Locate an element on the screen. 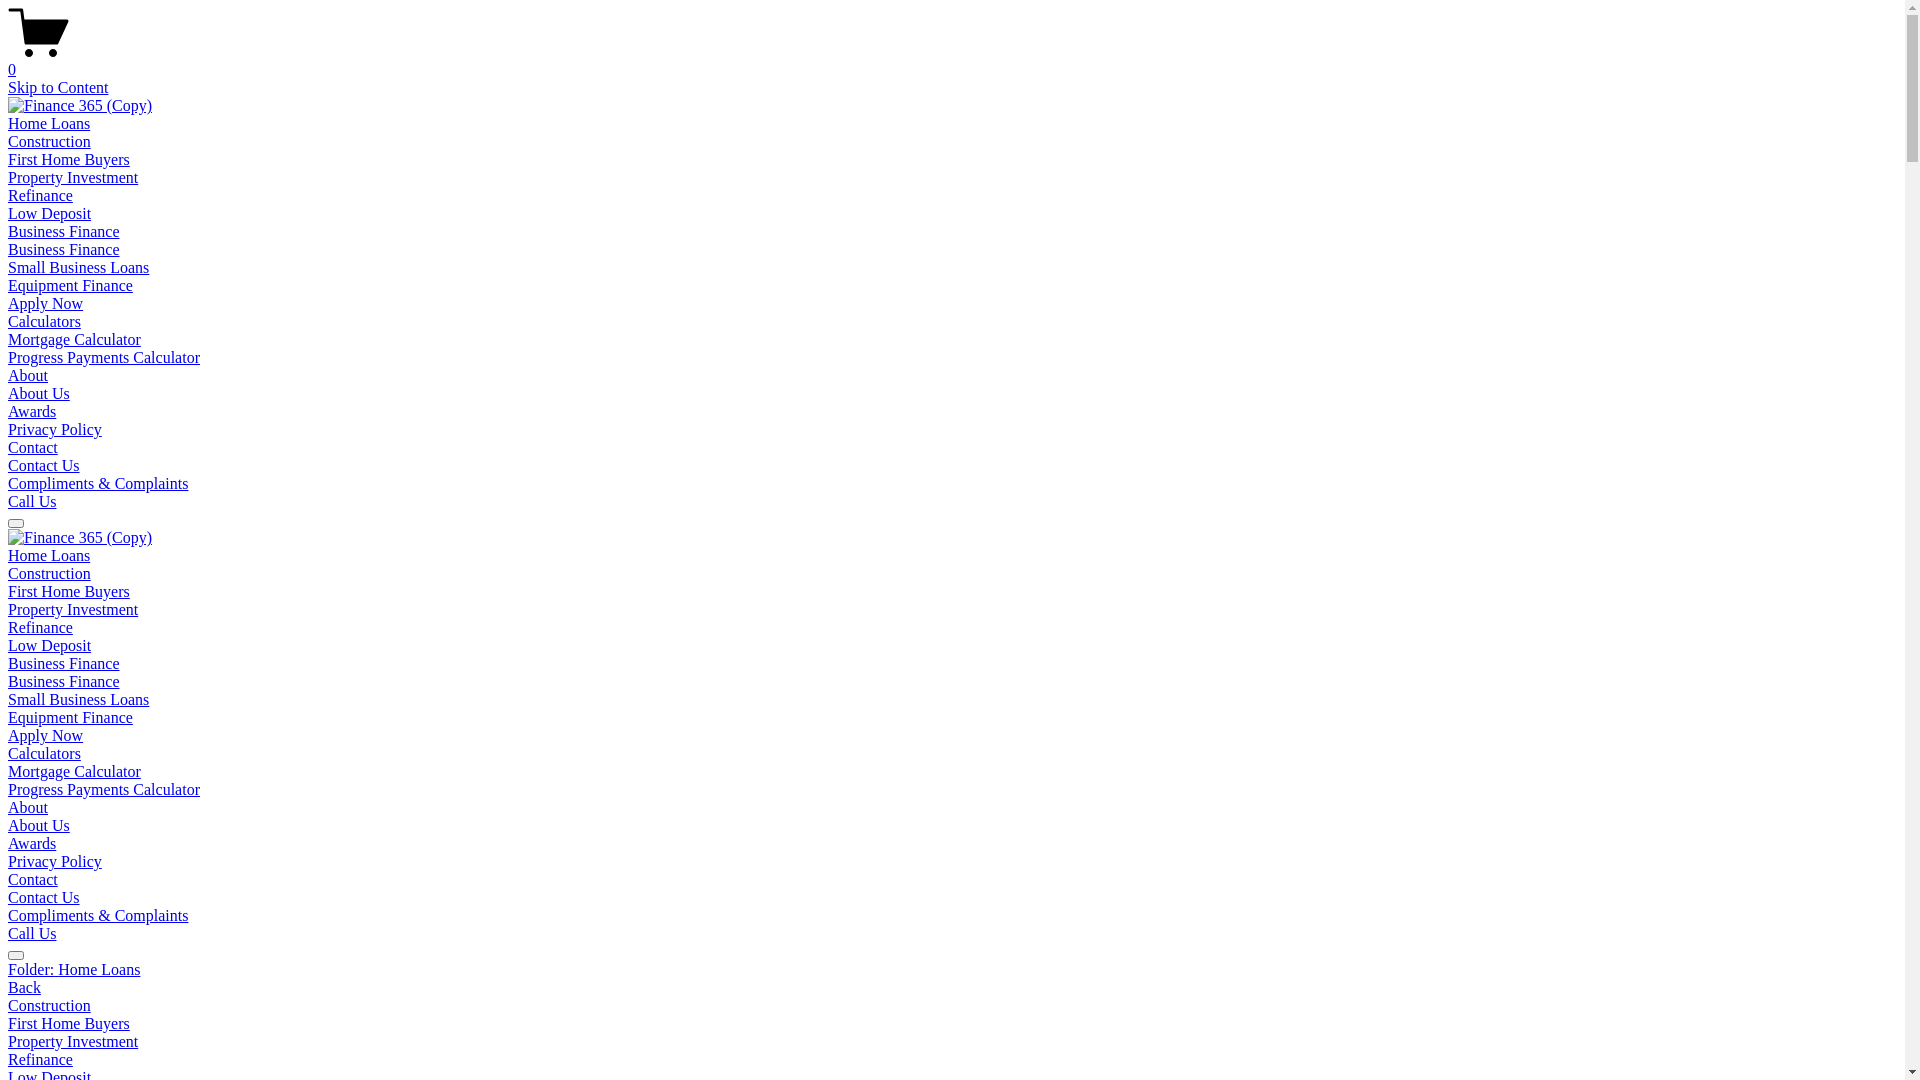 The height and width of the screenshot is (1080, 1920). Small Business Loans is located at coordinates (78, 700).